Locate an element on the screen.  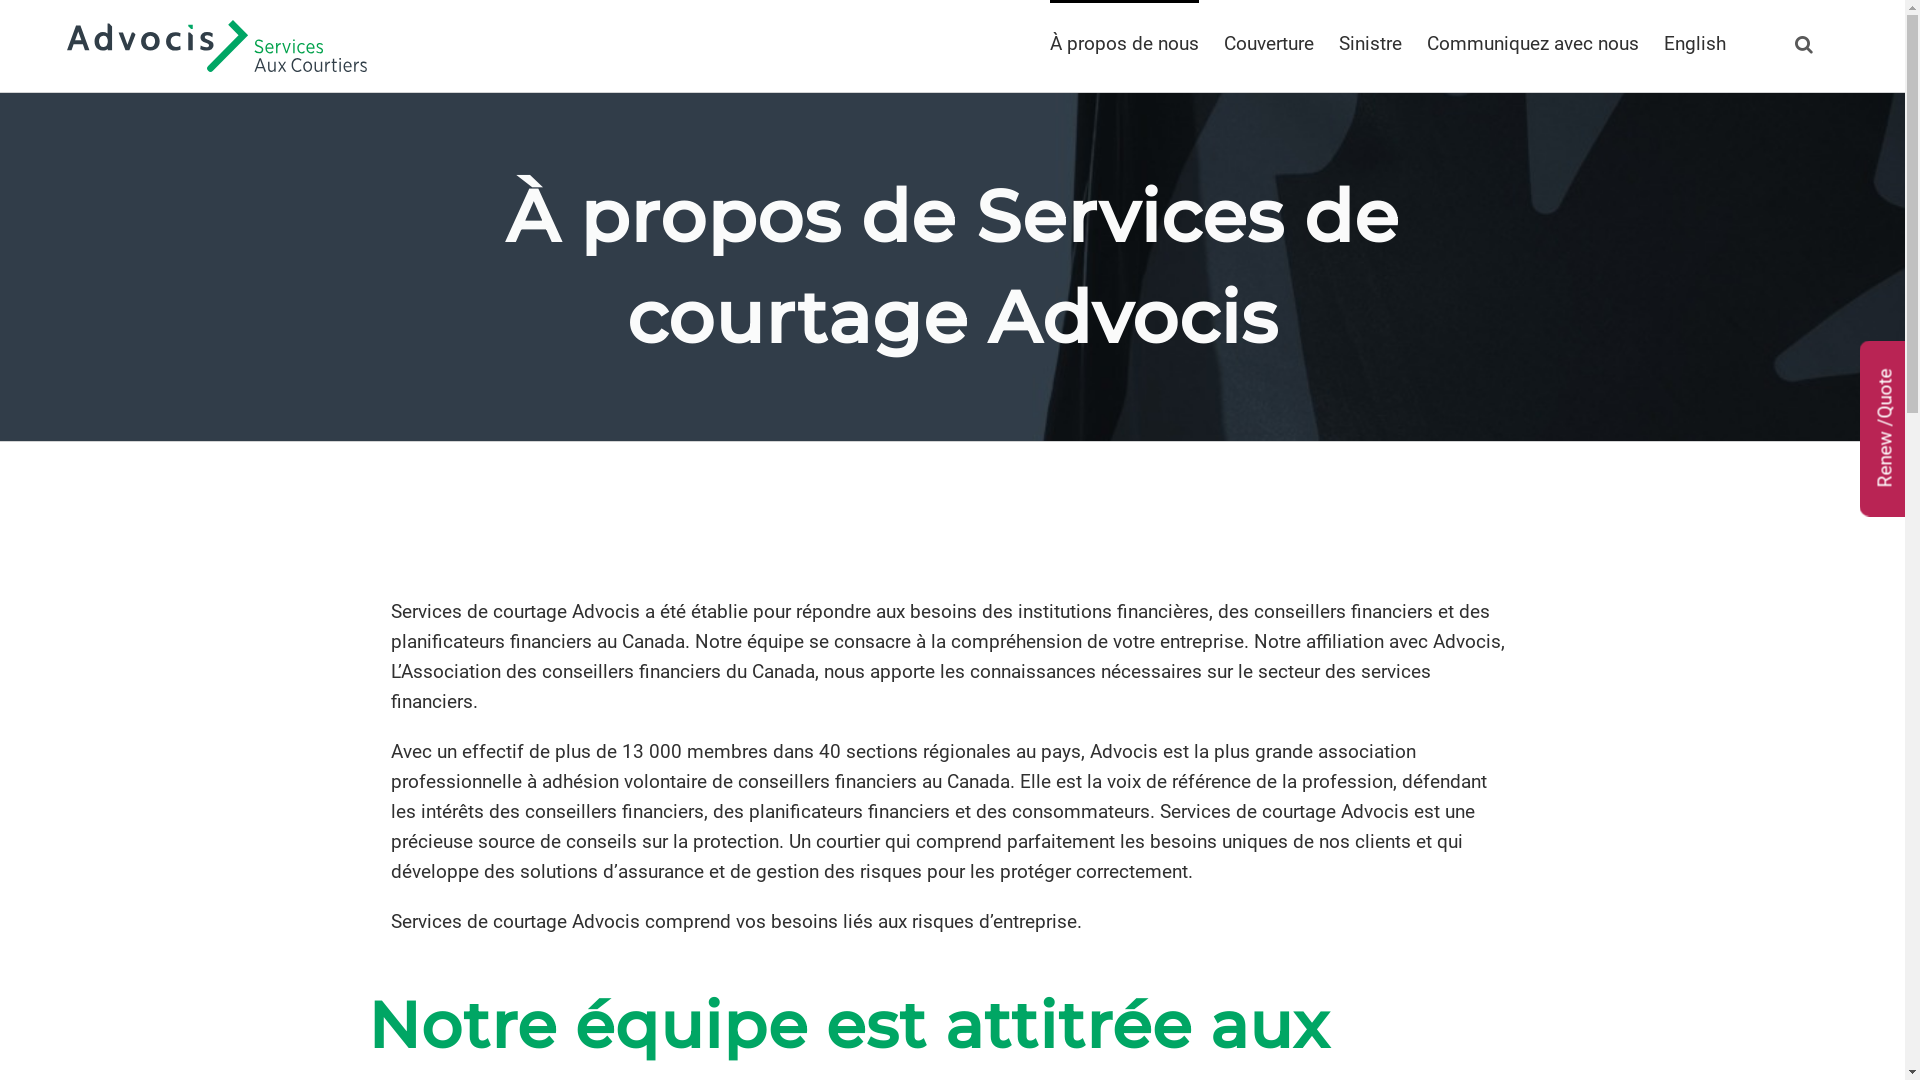
Sinistre is located at coordinates (1370, 42).